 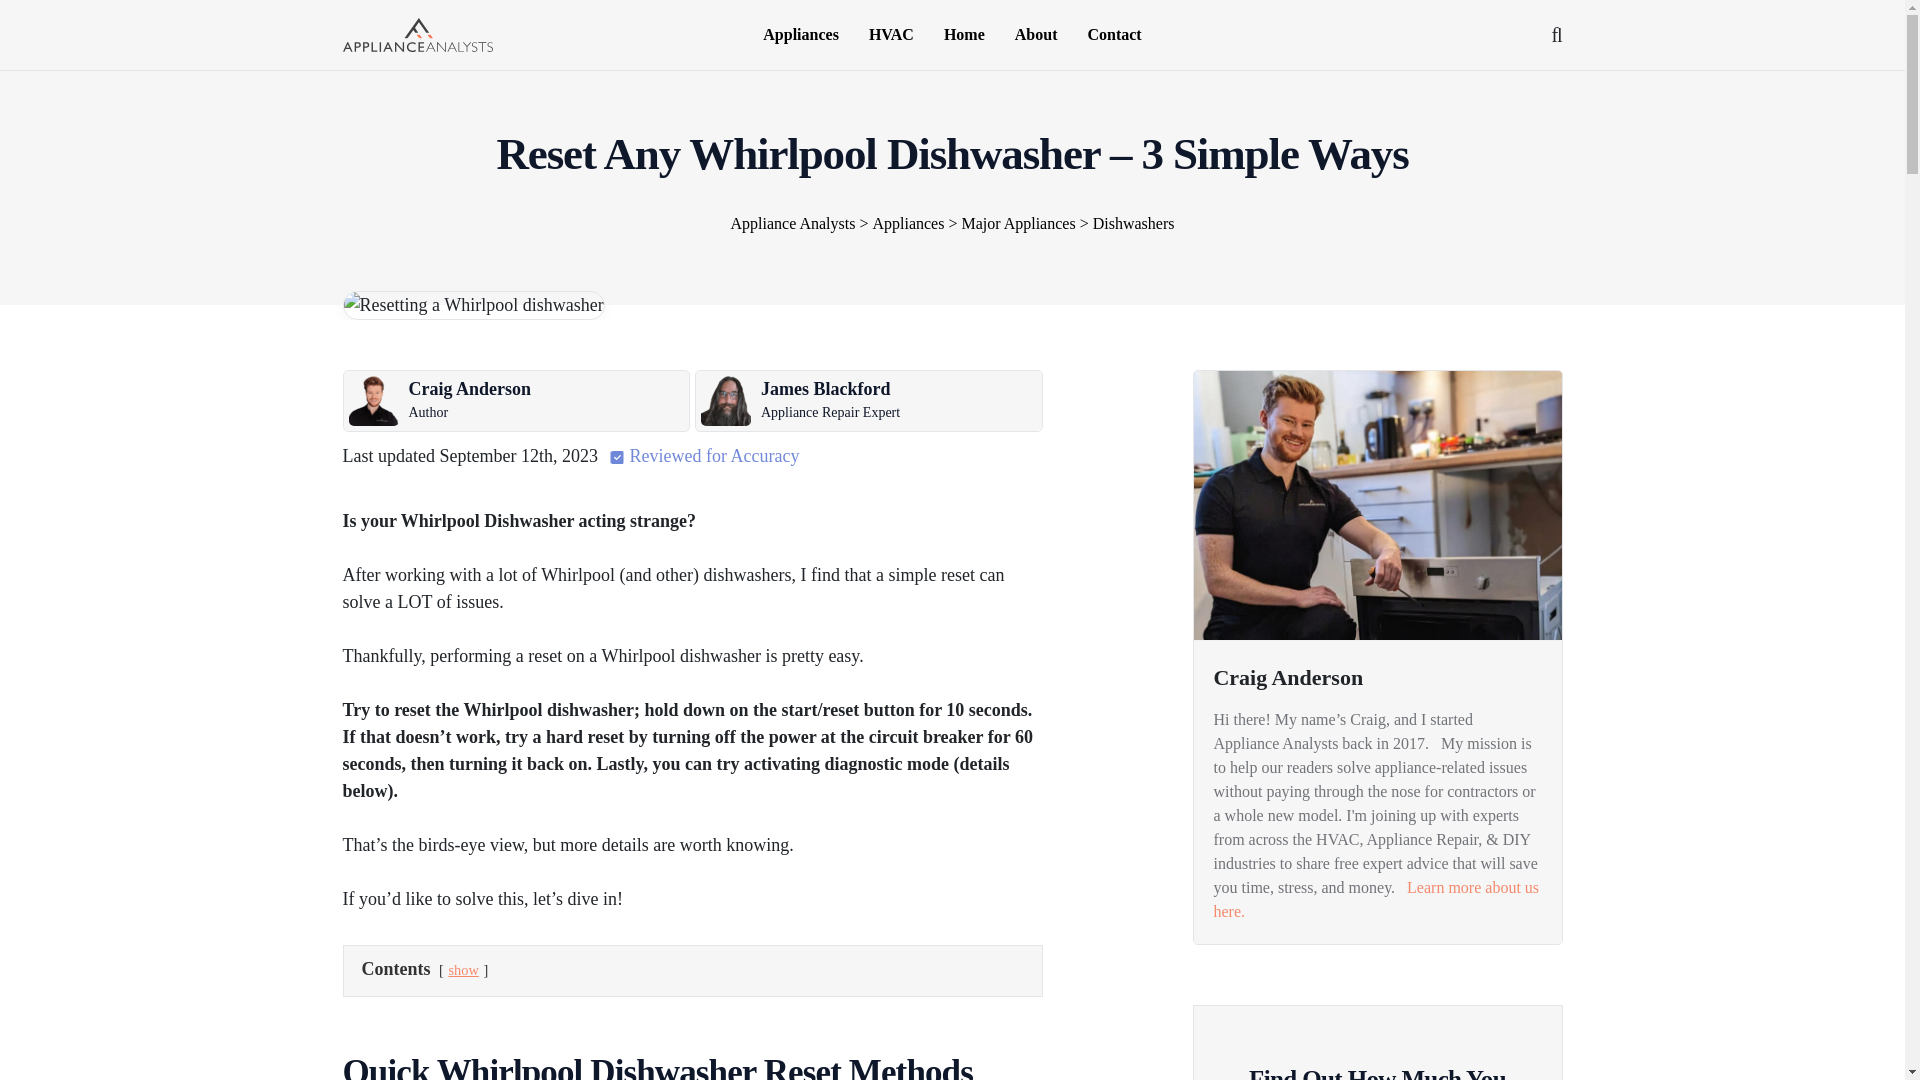 What do you see at coordinates (416, 32) in the screenshot?
I see `Appliance Analysts` at bounding box center [416, 32].